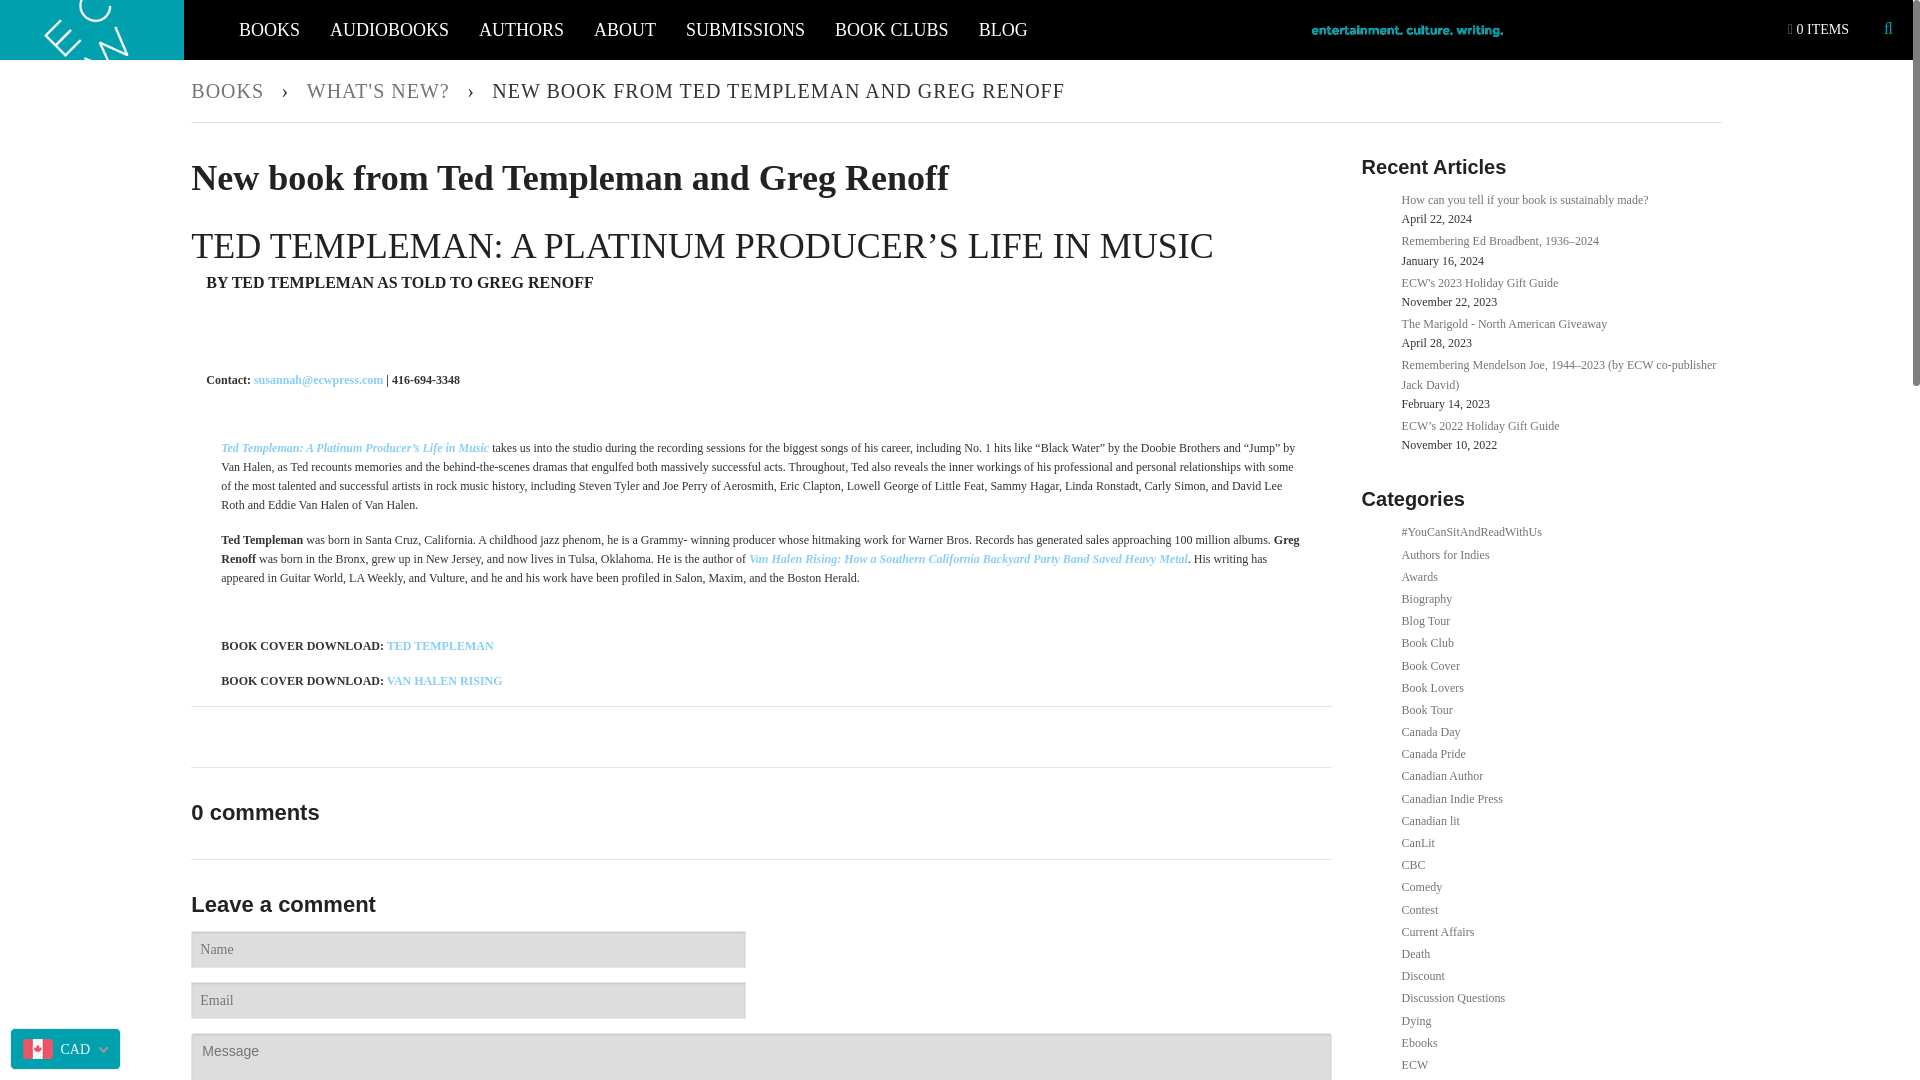 This screenshot has height=1080, width=1920. I want to click on Show articles tagged Blog Tour, so click(1426, 620).